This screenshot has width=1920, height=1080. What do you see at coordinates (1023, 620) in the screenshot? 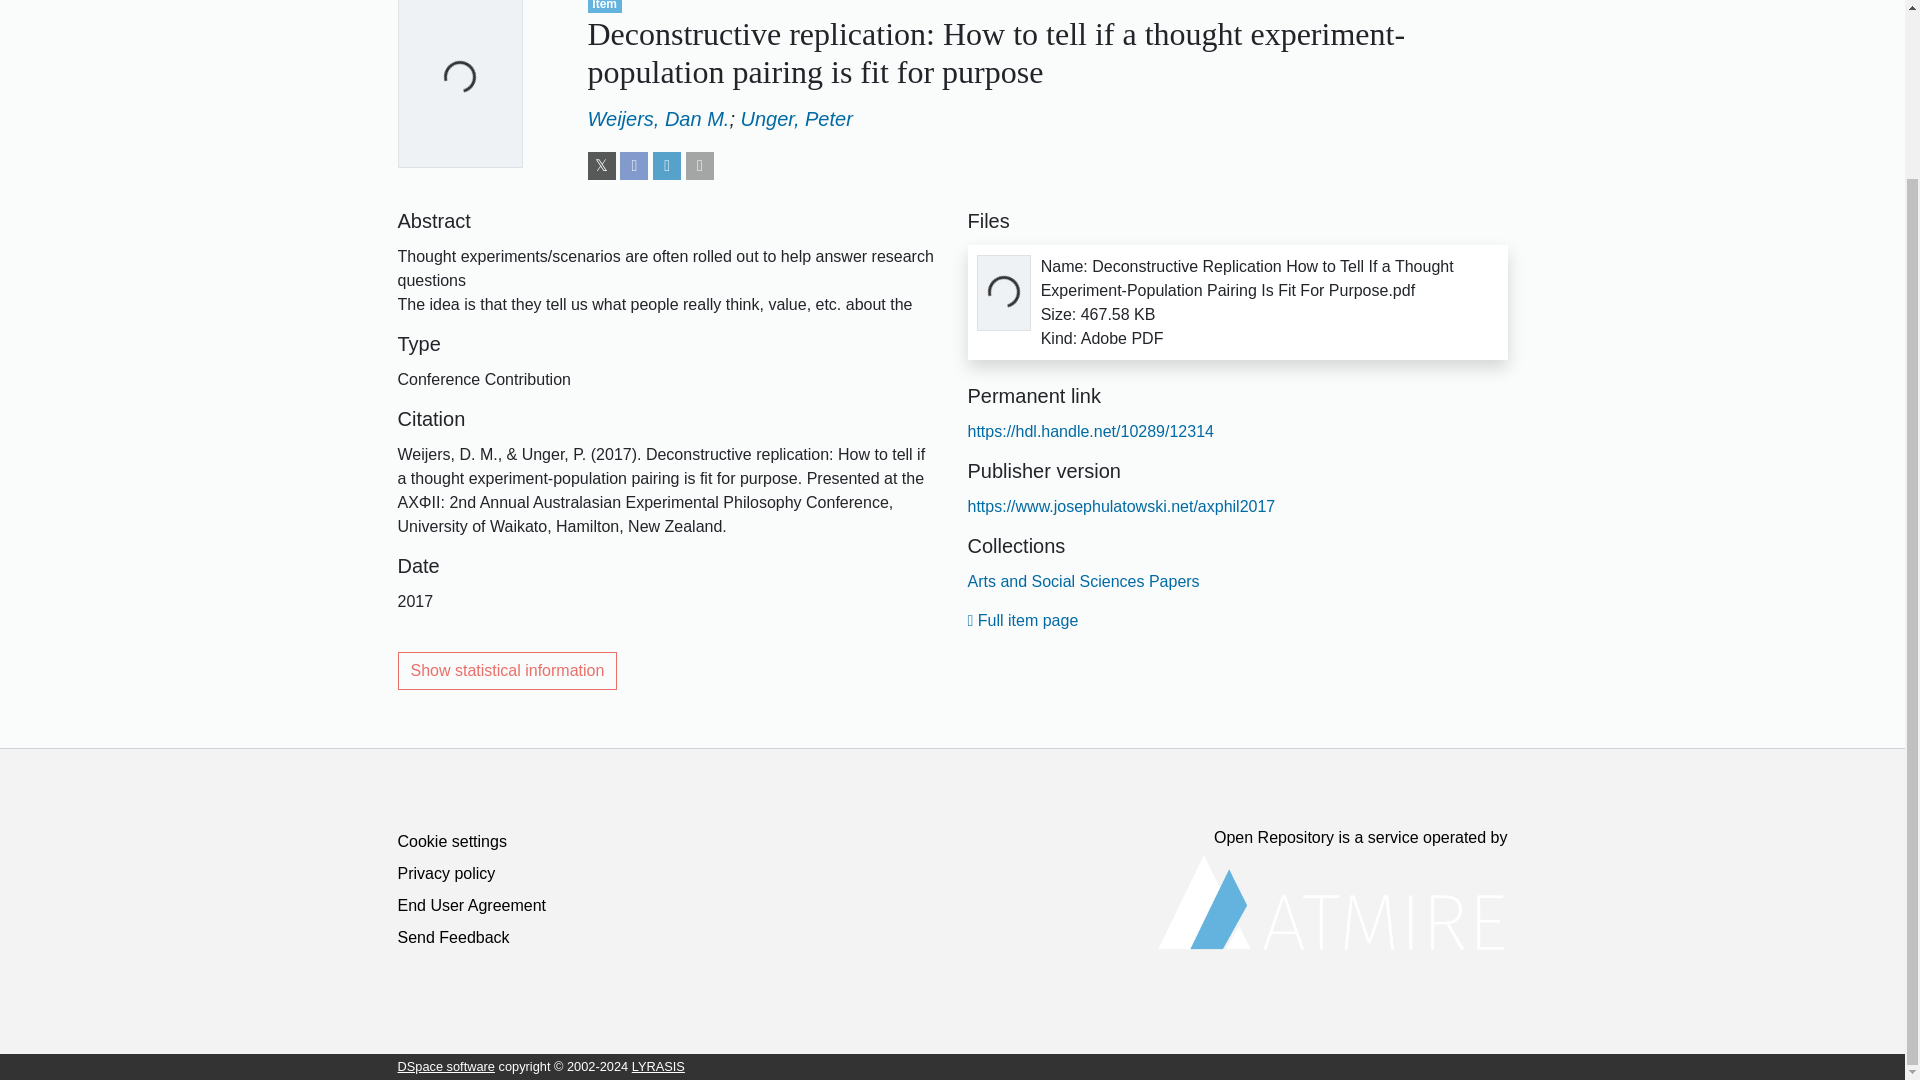
I see `Full item page` at bounding box center [1023, 620].